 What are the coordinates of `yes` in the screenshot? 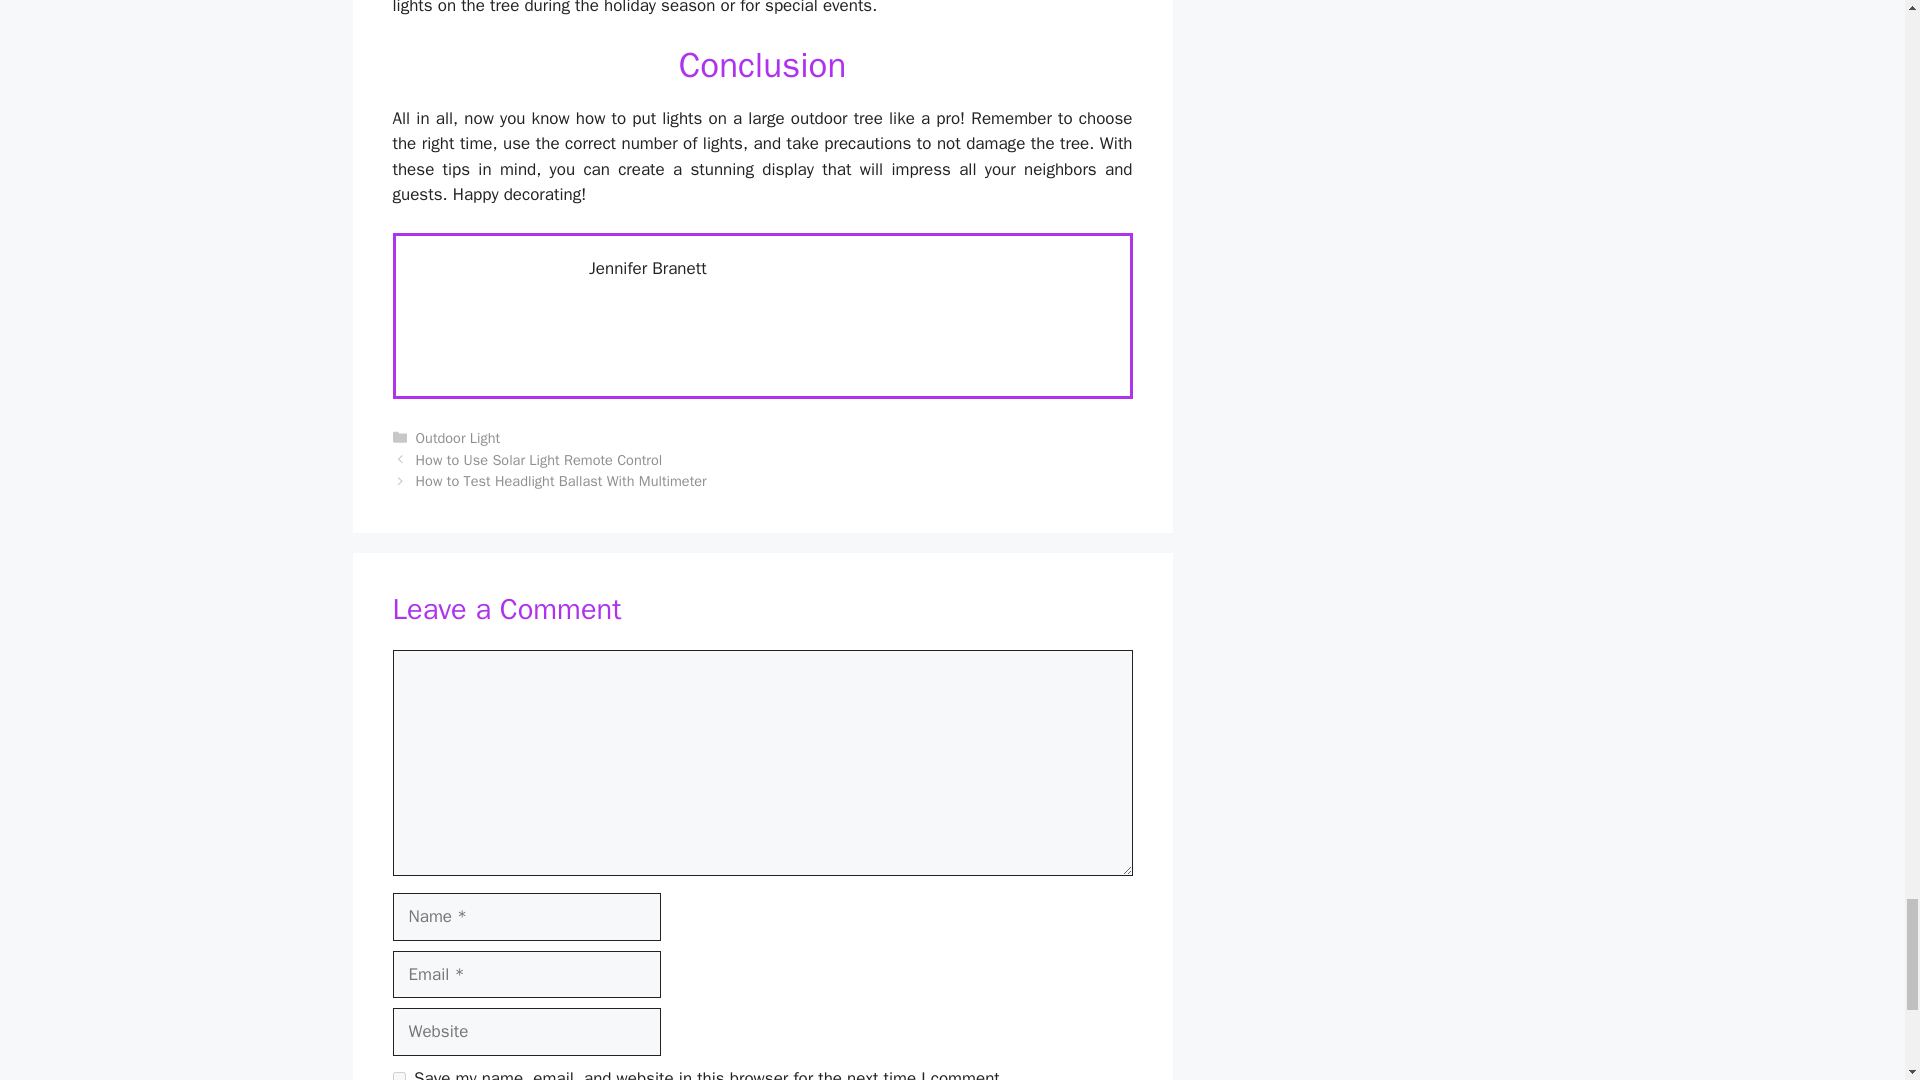 It's located at (398, 1076).